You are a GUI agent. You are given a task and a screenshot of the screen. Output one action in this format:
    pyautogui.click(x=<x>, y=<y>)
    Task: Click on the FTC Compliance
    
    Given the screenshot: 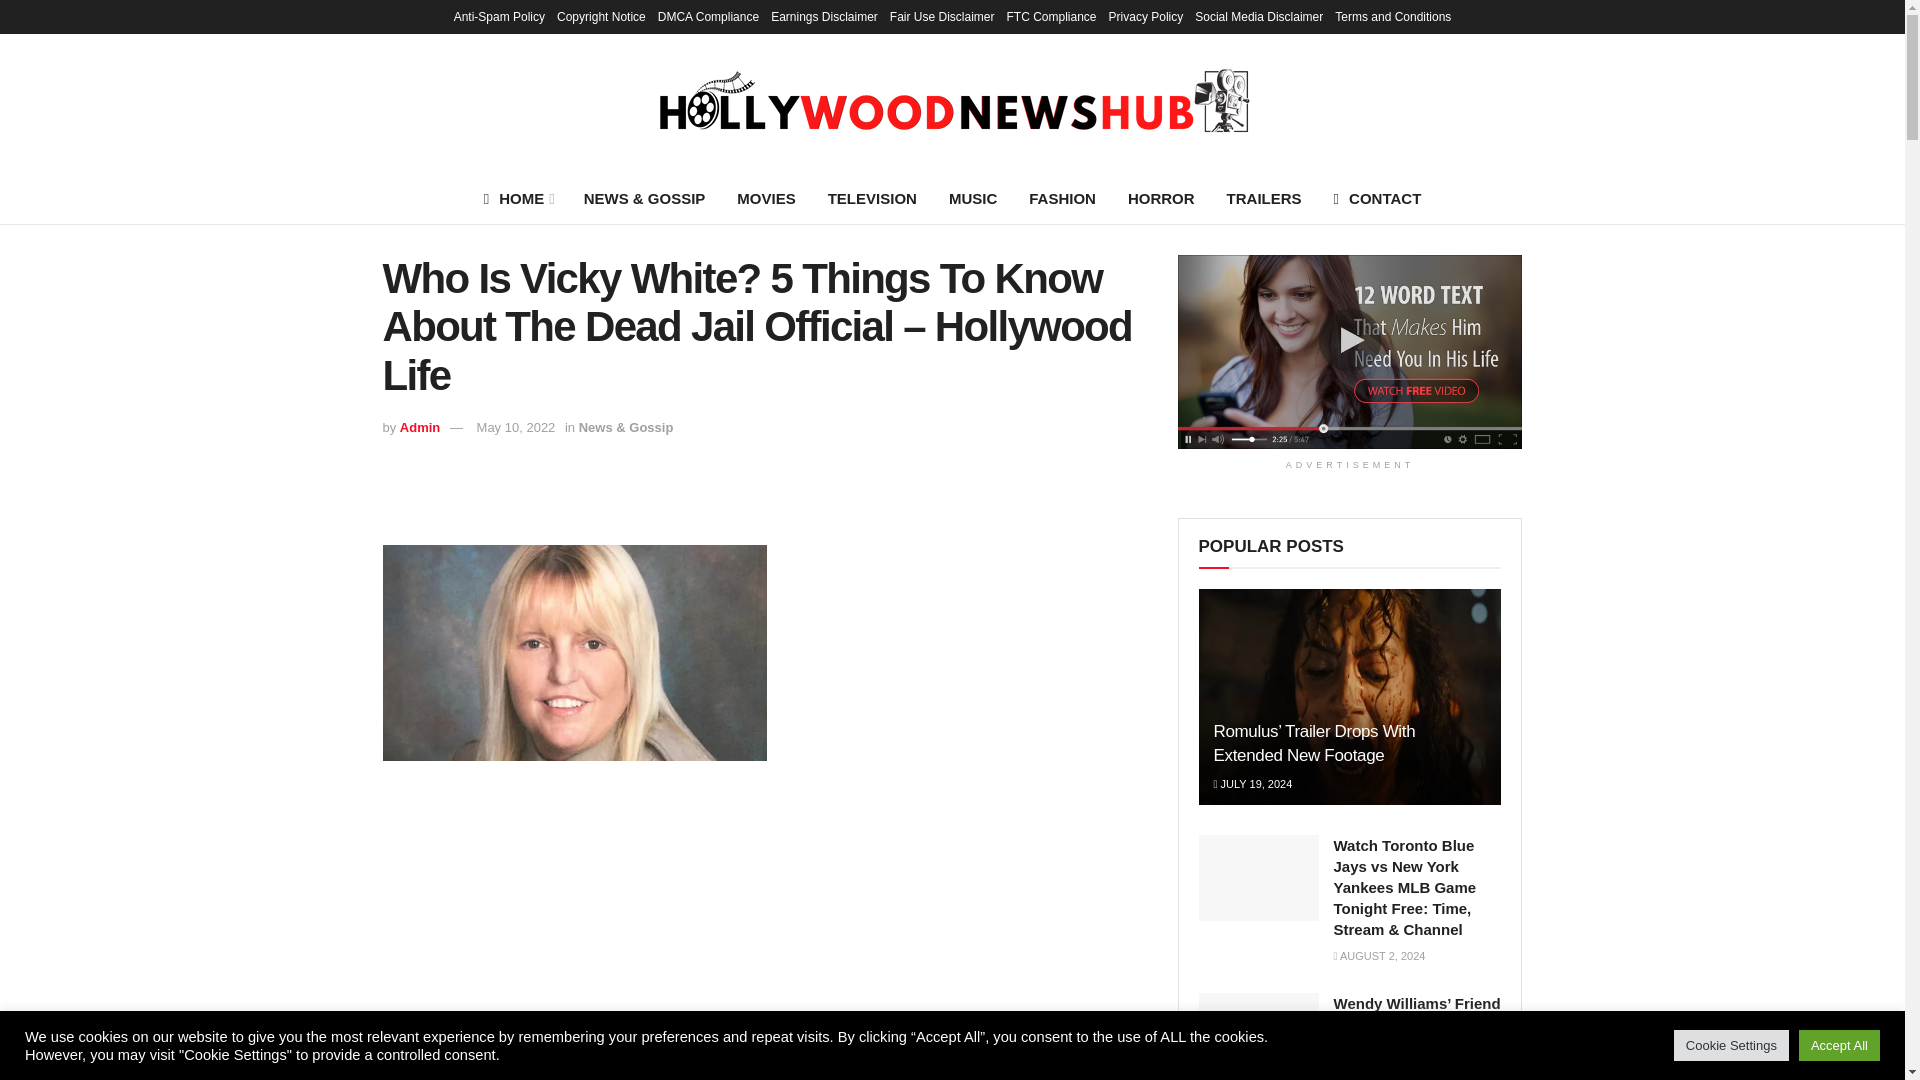 What is the action you would take?
    pyautogui.click(x=1051, y=16)
    